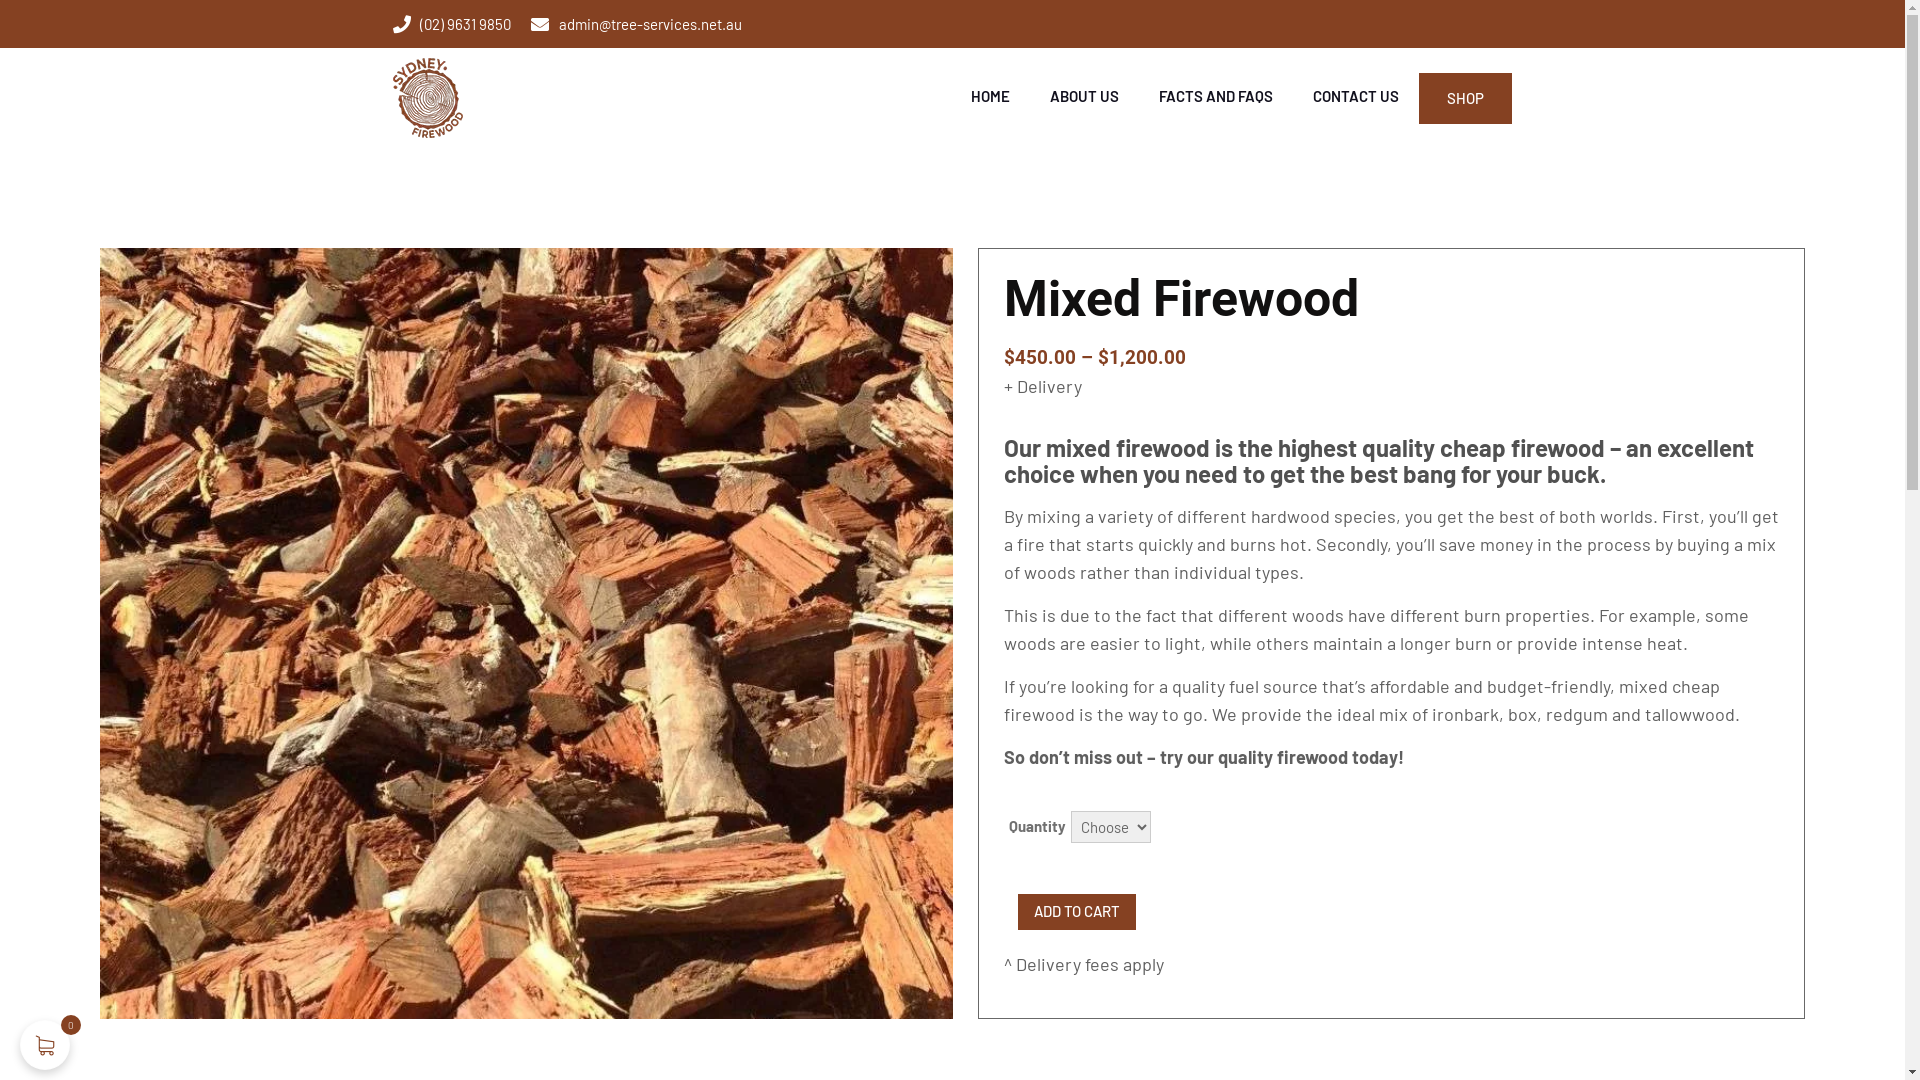  Describe the element at coordinates (1356, 95) in the screenshot. I see `CONTACT US` at that location.